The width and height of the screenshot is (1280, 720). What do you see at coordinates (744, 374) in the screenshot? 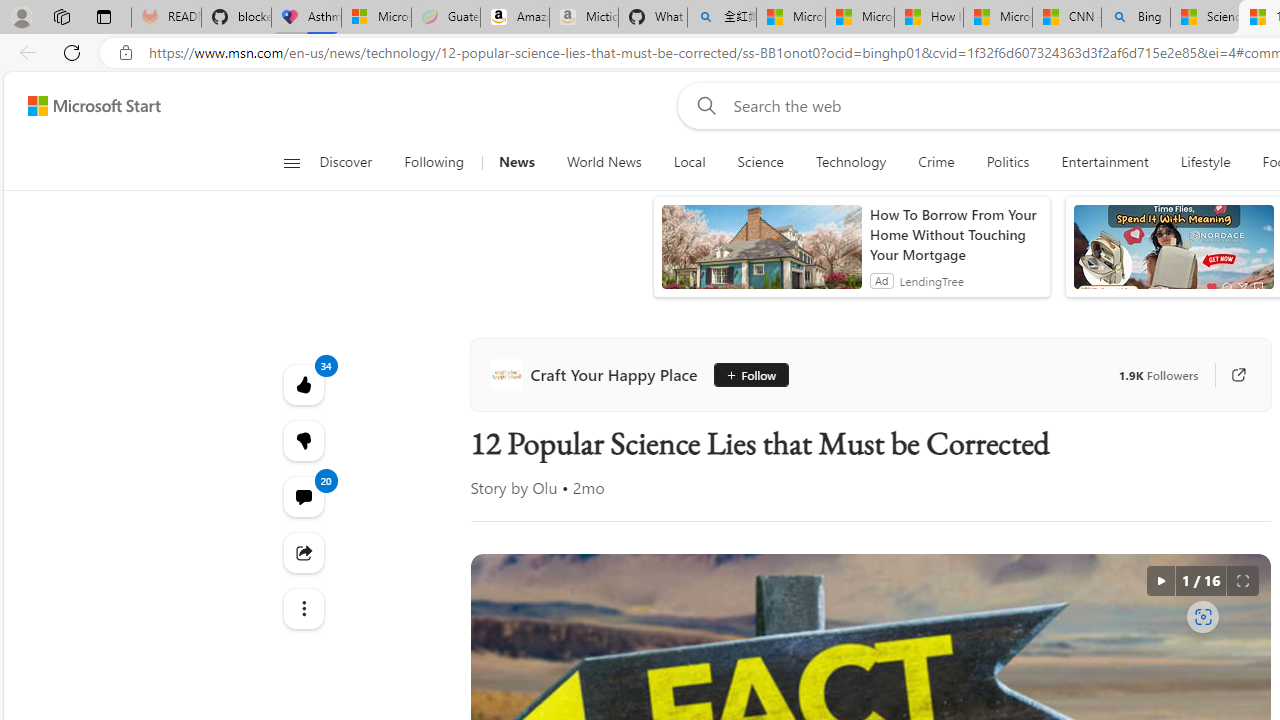
I see `Follow` at bounding box center [744, 374].